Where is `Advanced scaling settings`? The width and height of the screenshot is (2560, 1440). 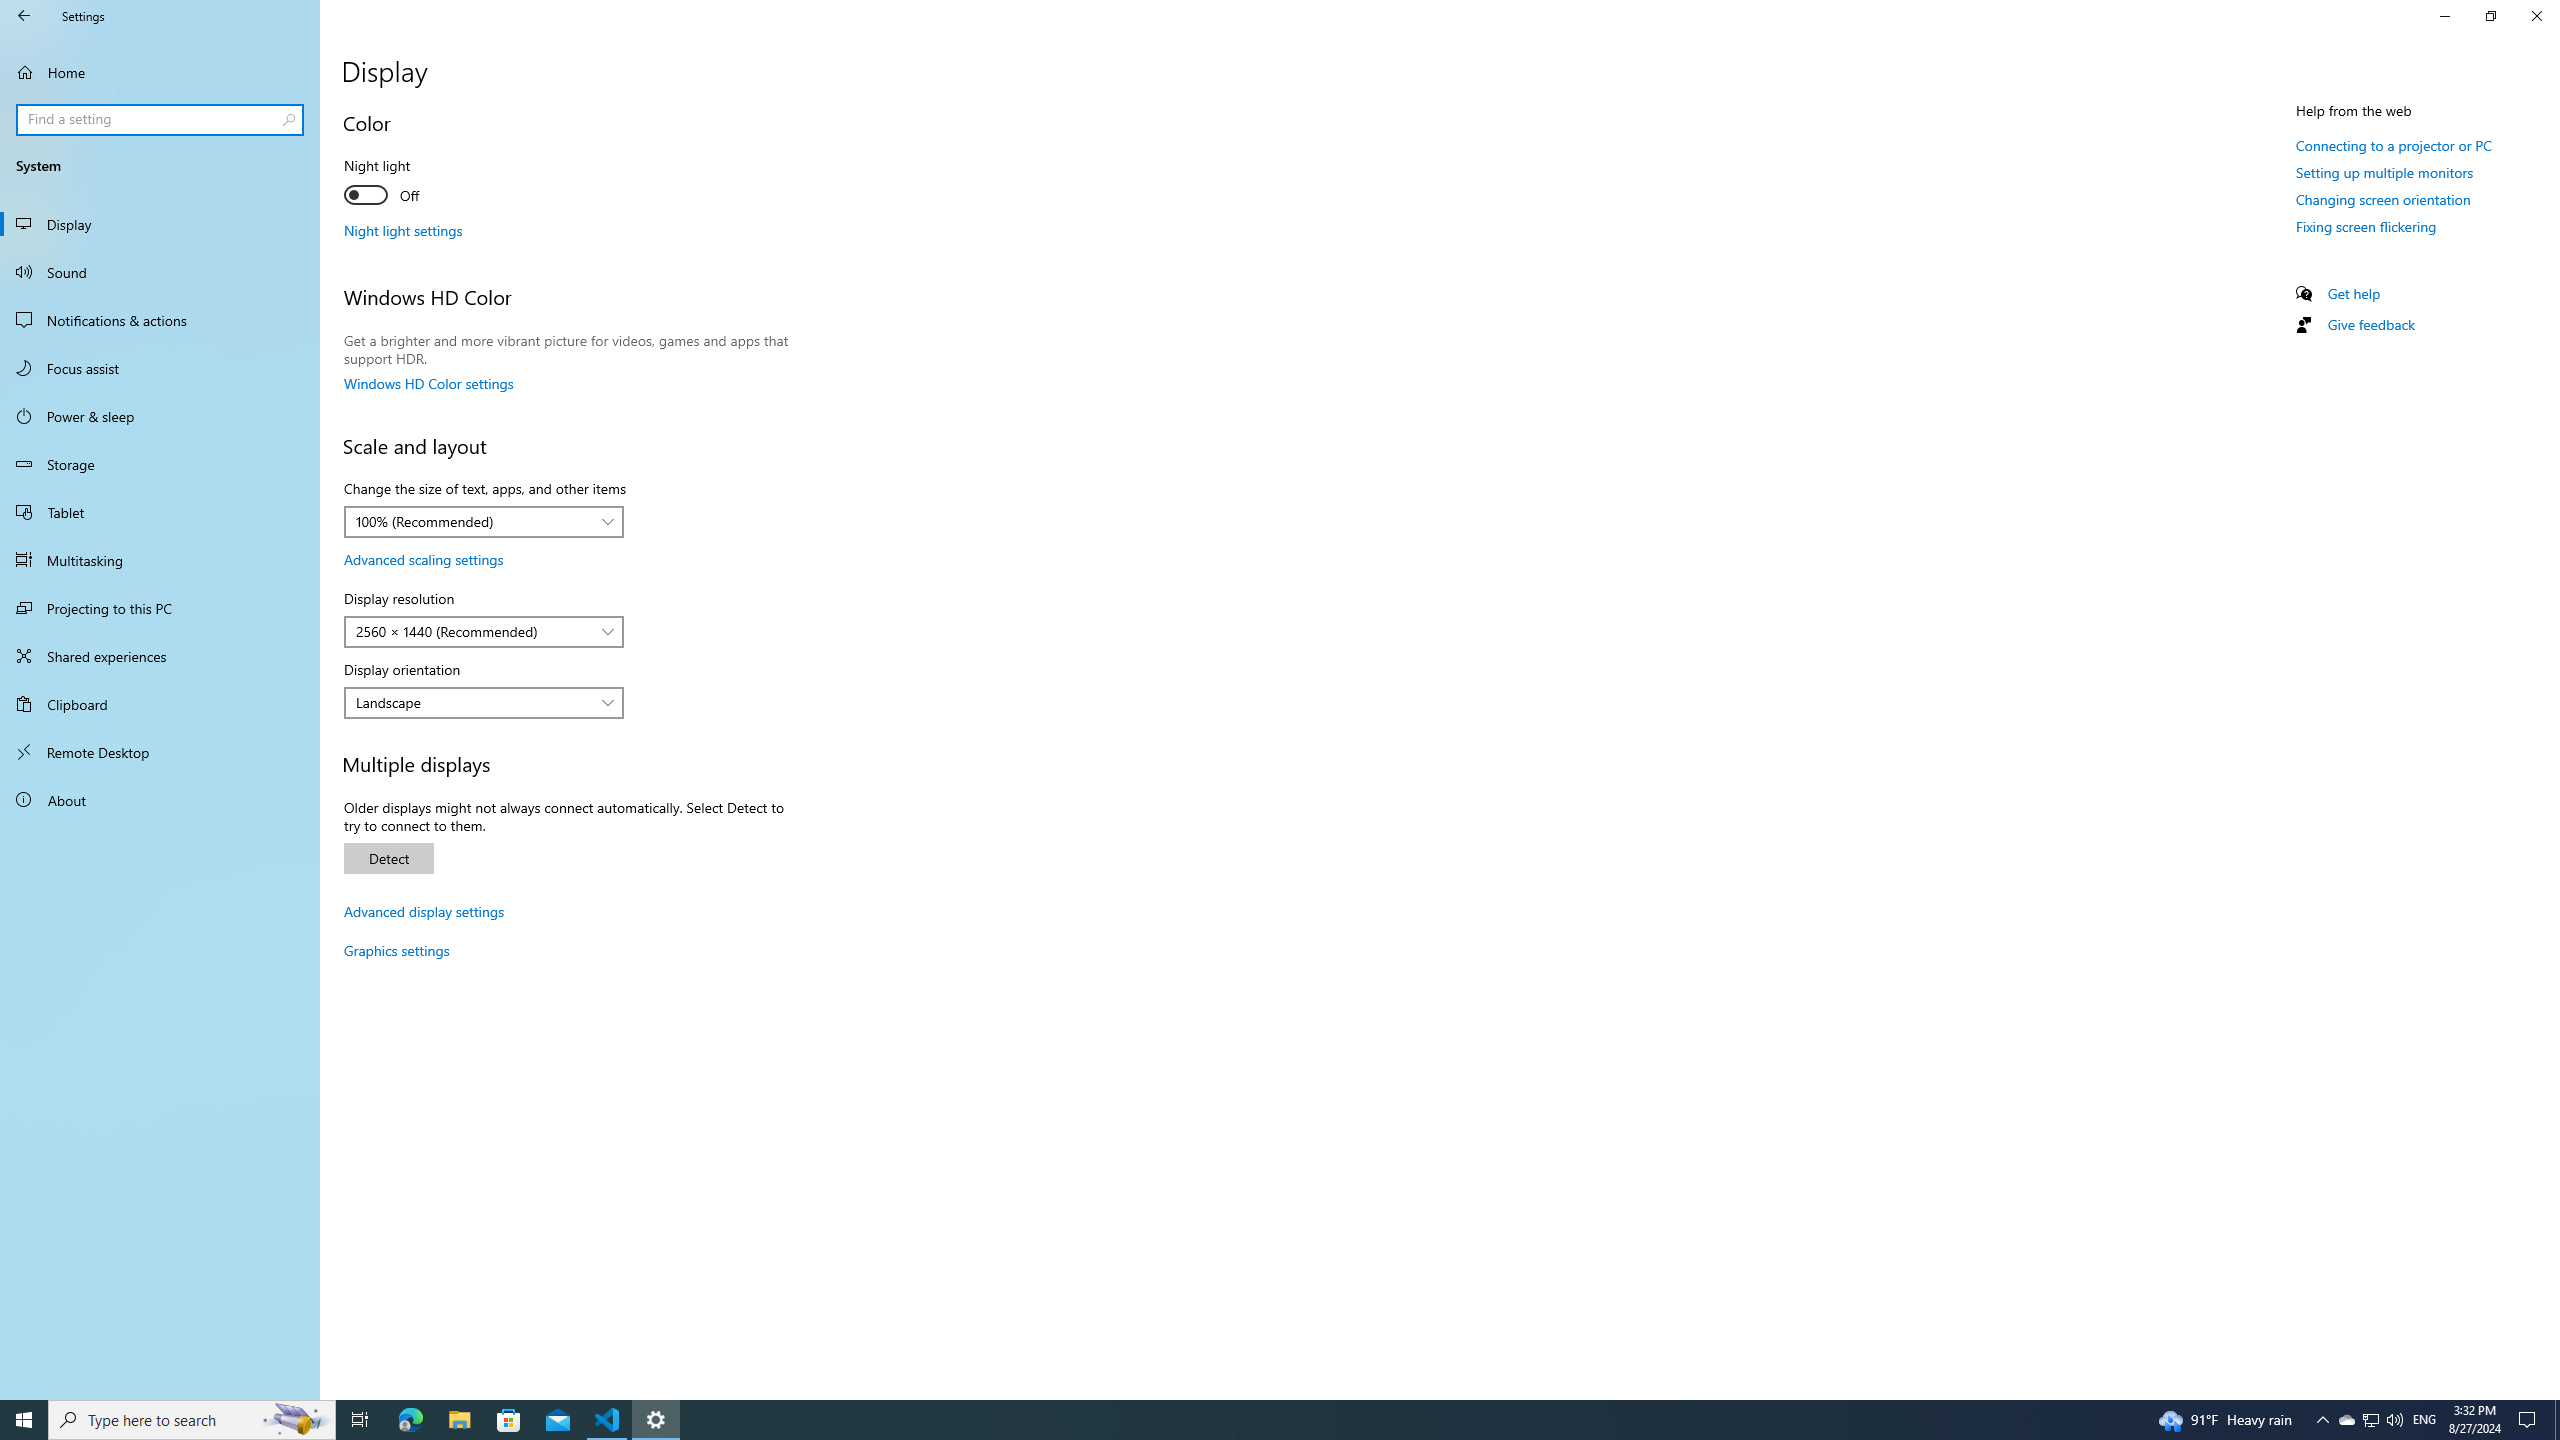
Advanced scaling settings is located at coordinates (424, 559).